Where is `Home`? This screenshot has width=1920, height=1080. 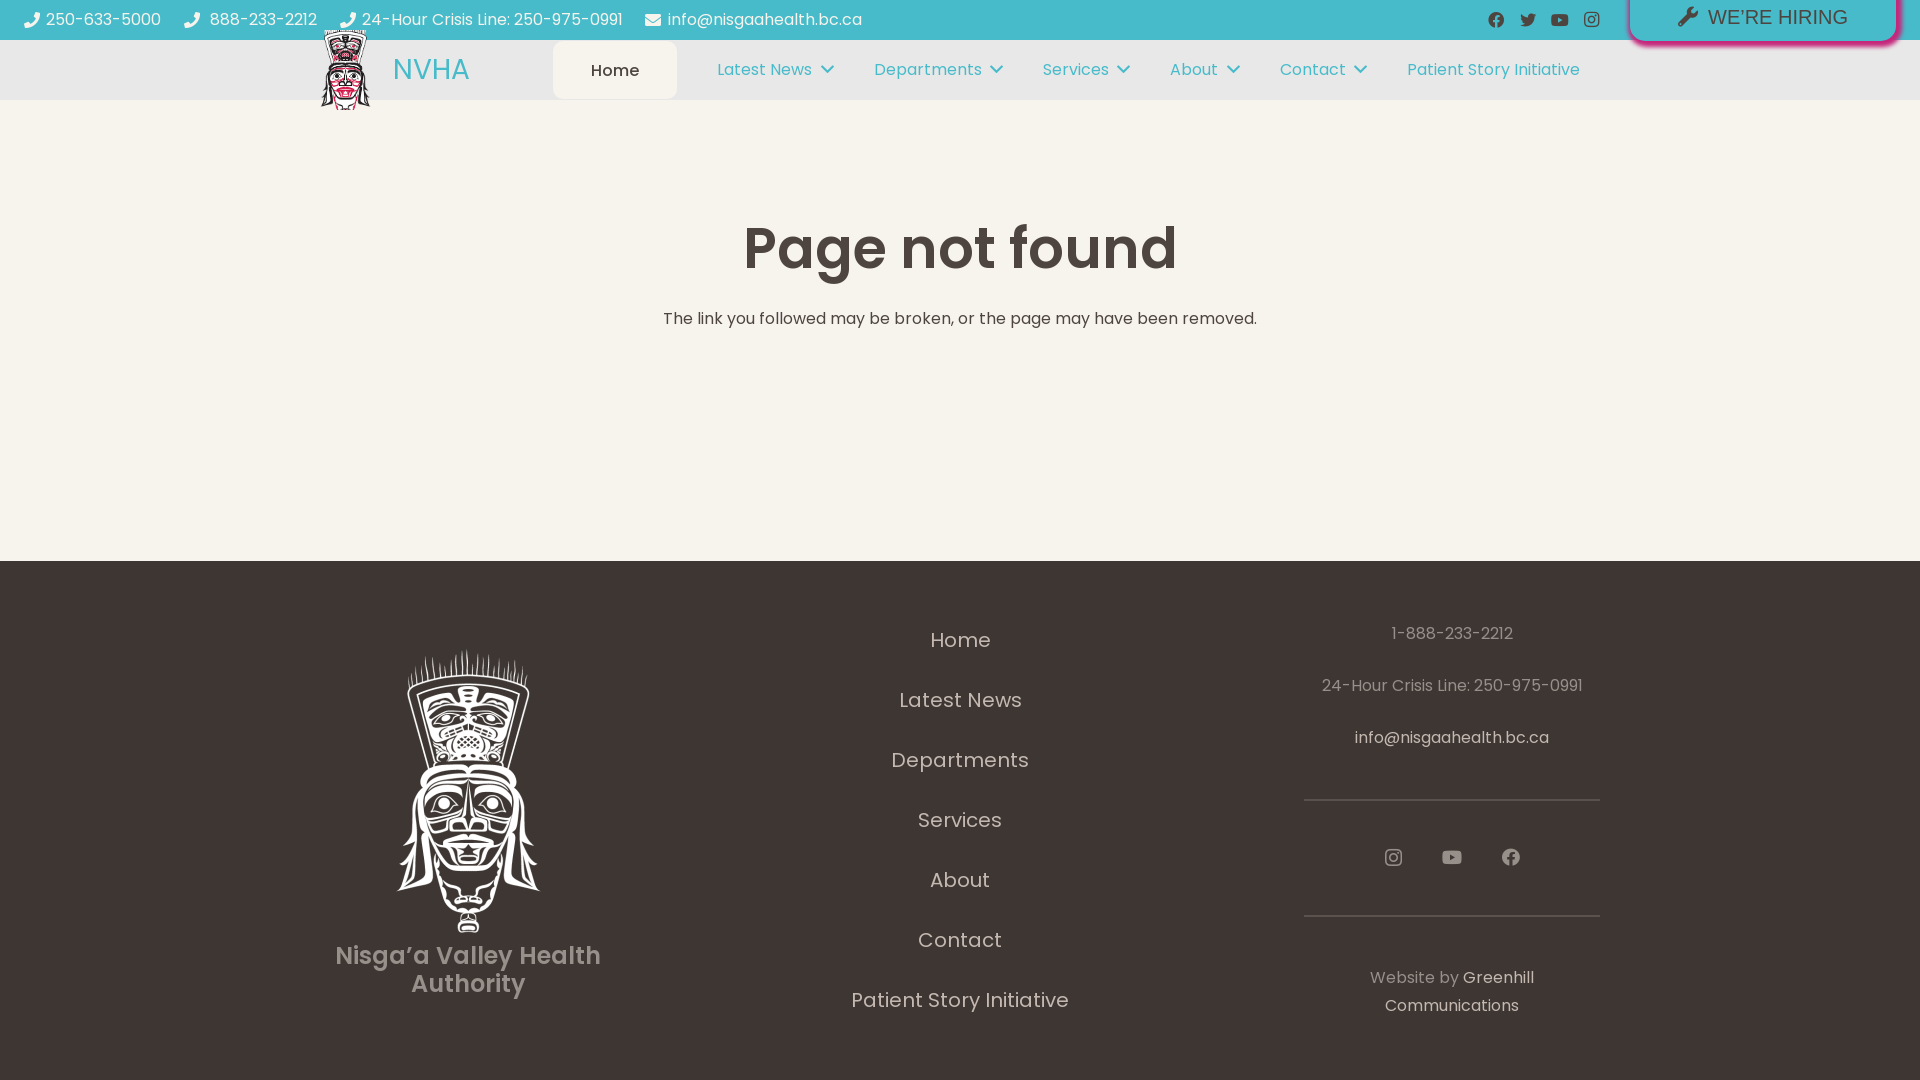 Home is located at coordinates (960, 640).